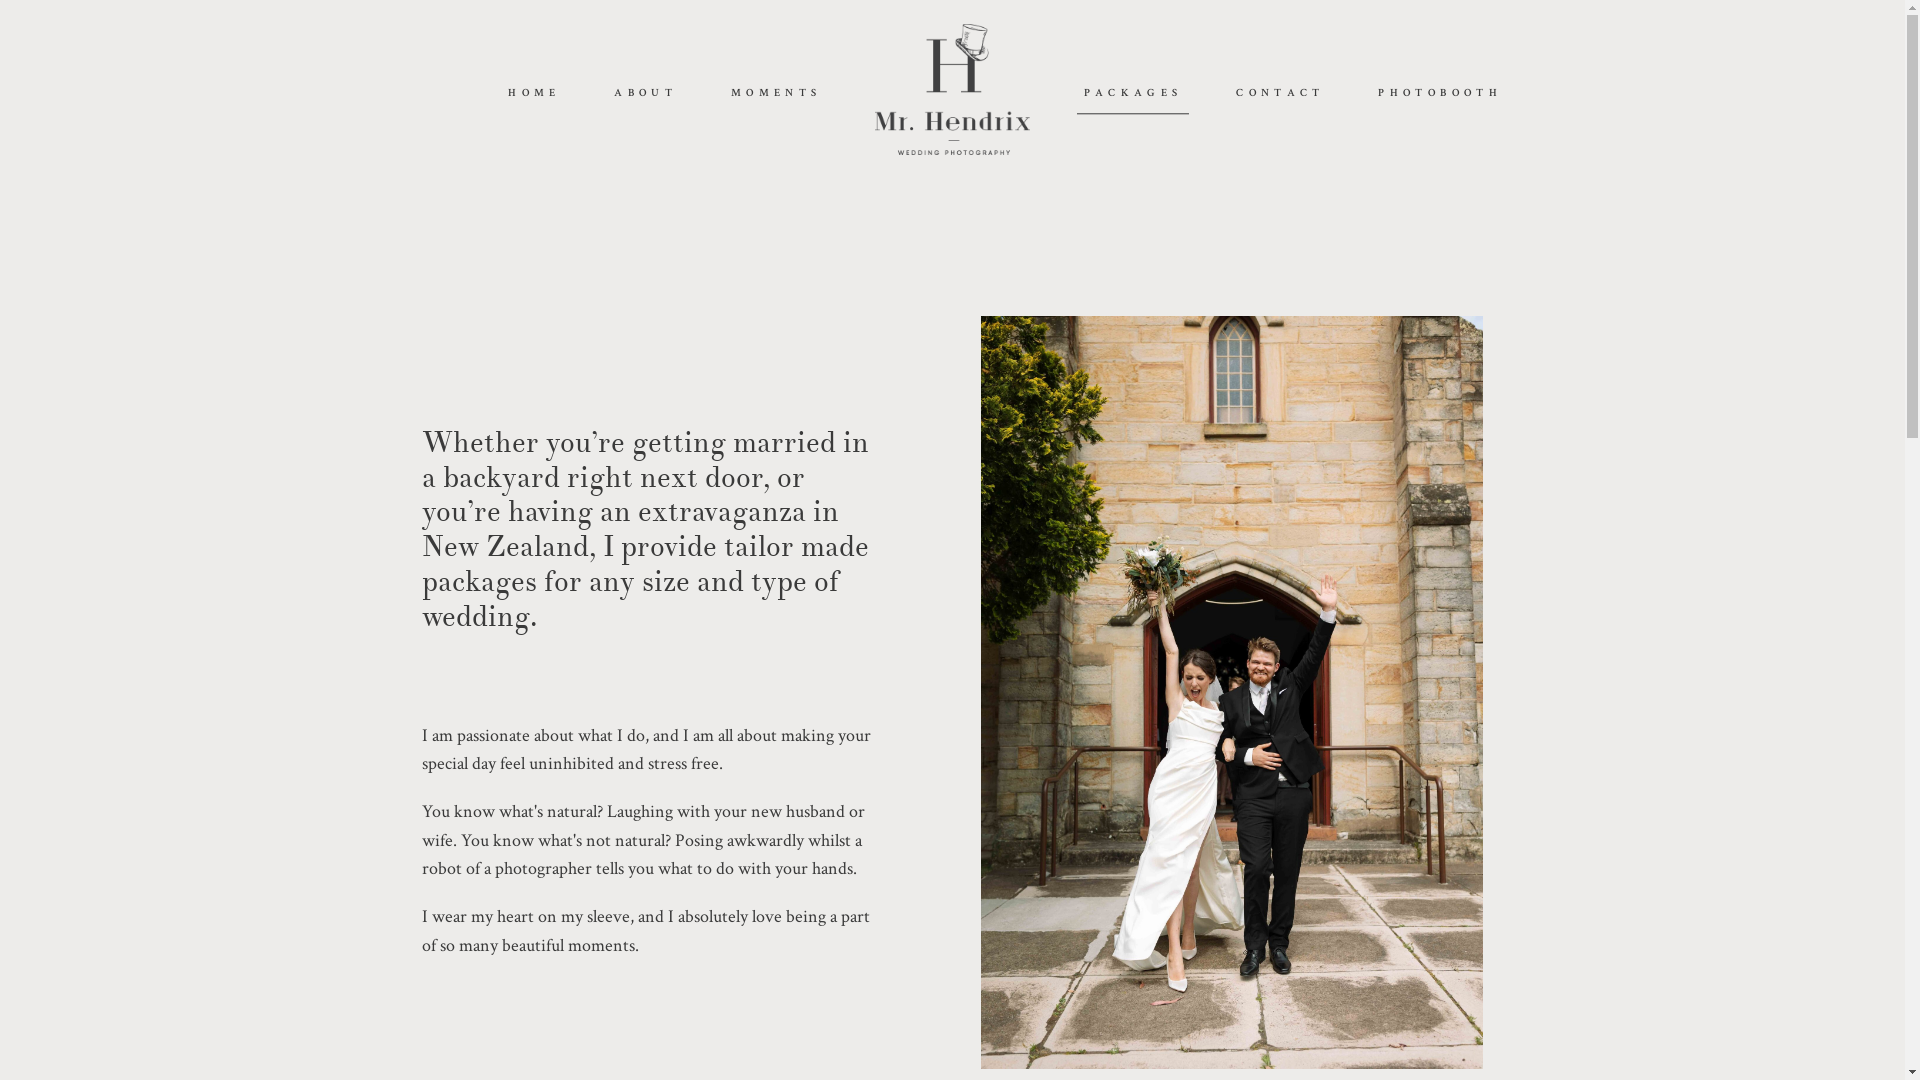  Describe the element at coordinates (1134, 94) in the screenshot. I see `PACKAGES` at that location.